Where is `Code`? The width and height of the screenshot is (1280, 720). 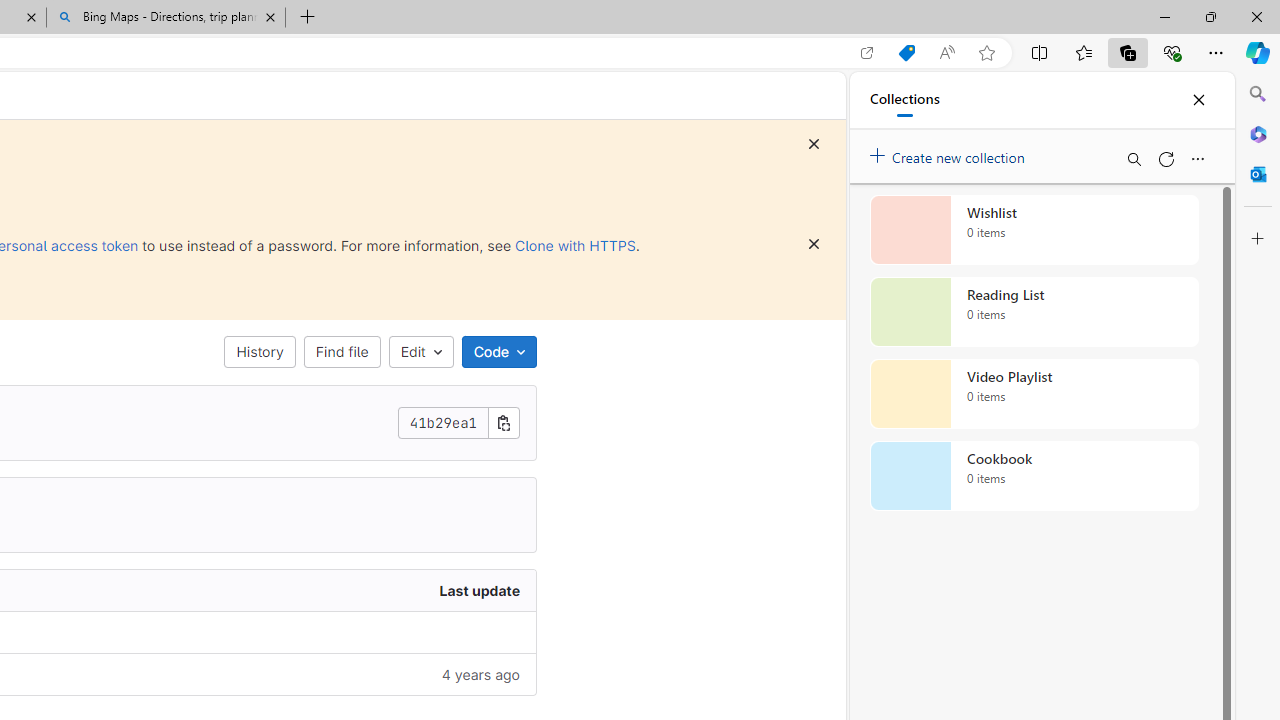
Code is located at coordinates (498, 352).